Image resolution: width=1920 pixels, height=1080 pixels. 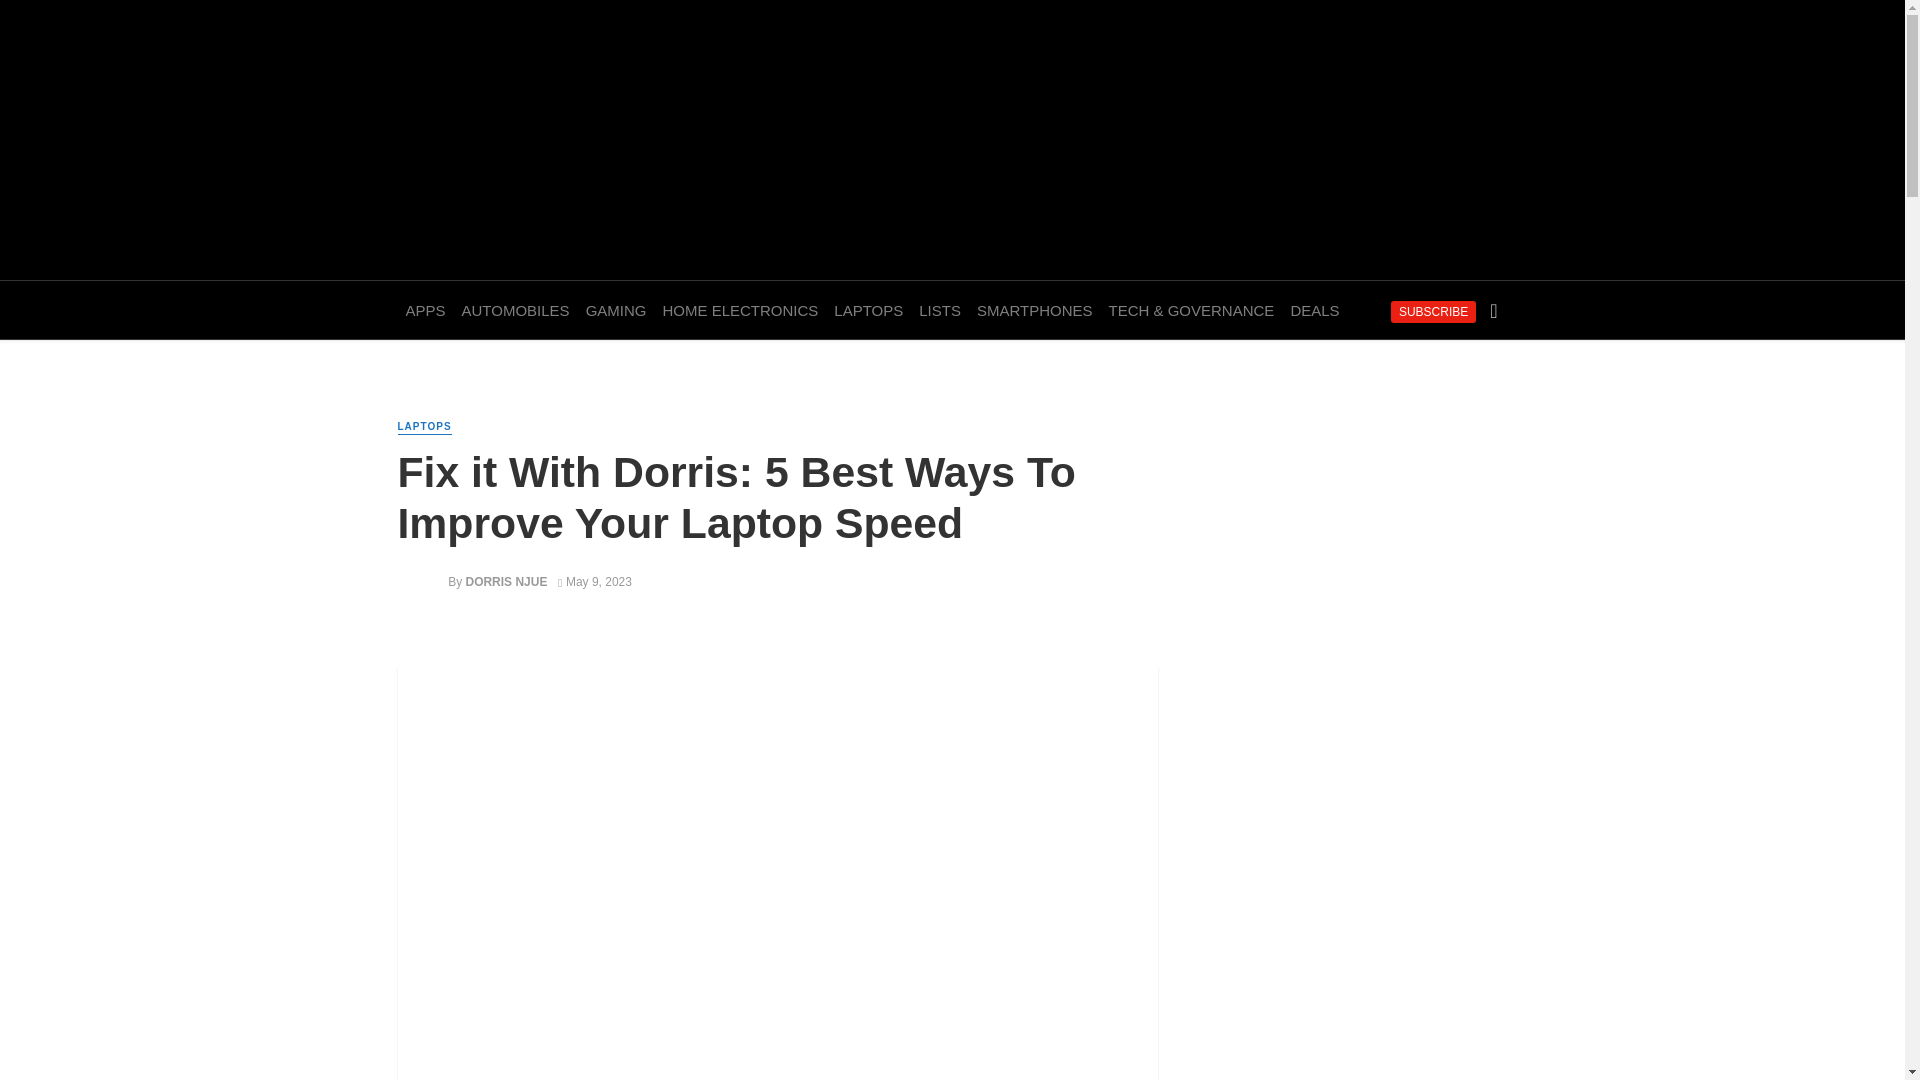 What do you see at coordinates (868, 310) in the screenshot?
I see `LAPTOPS` at bounding box center [868, 310].